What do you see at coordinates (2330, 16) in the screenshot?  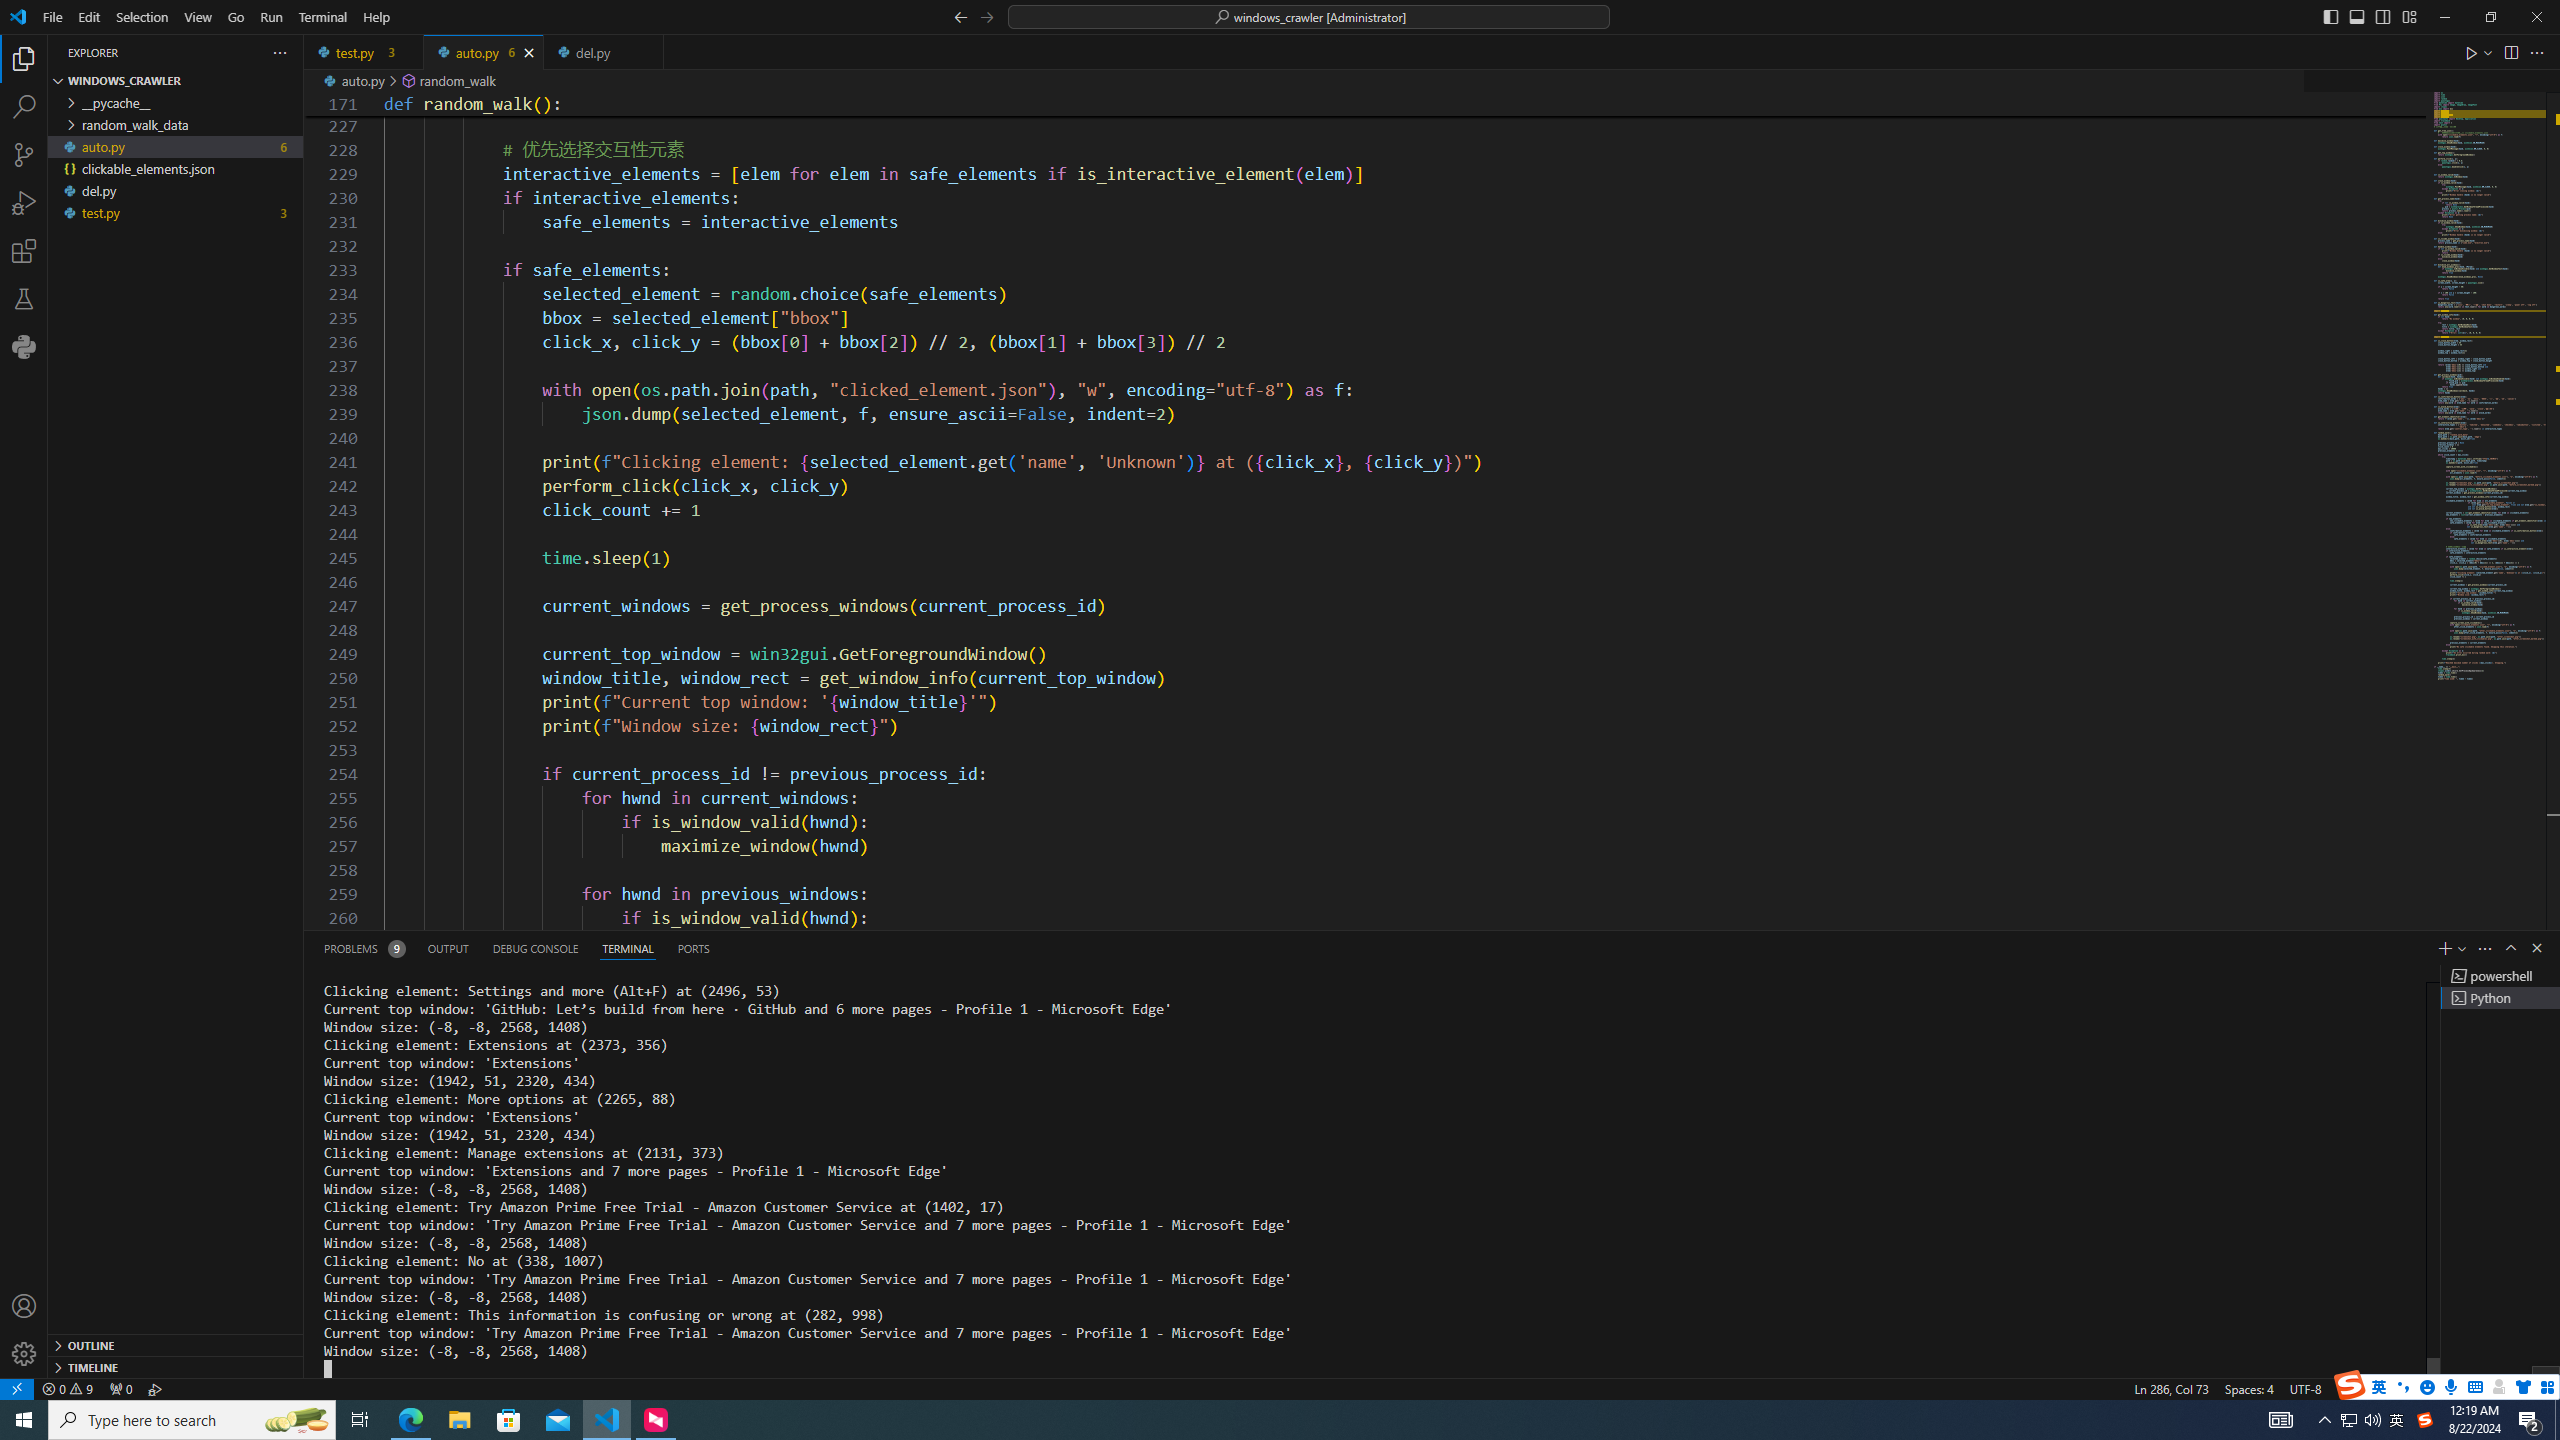 I see `Toggle Primary Side Bar (Ctrl+B)` at bounding box center [2330, 16].